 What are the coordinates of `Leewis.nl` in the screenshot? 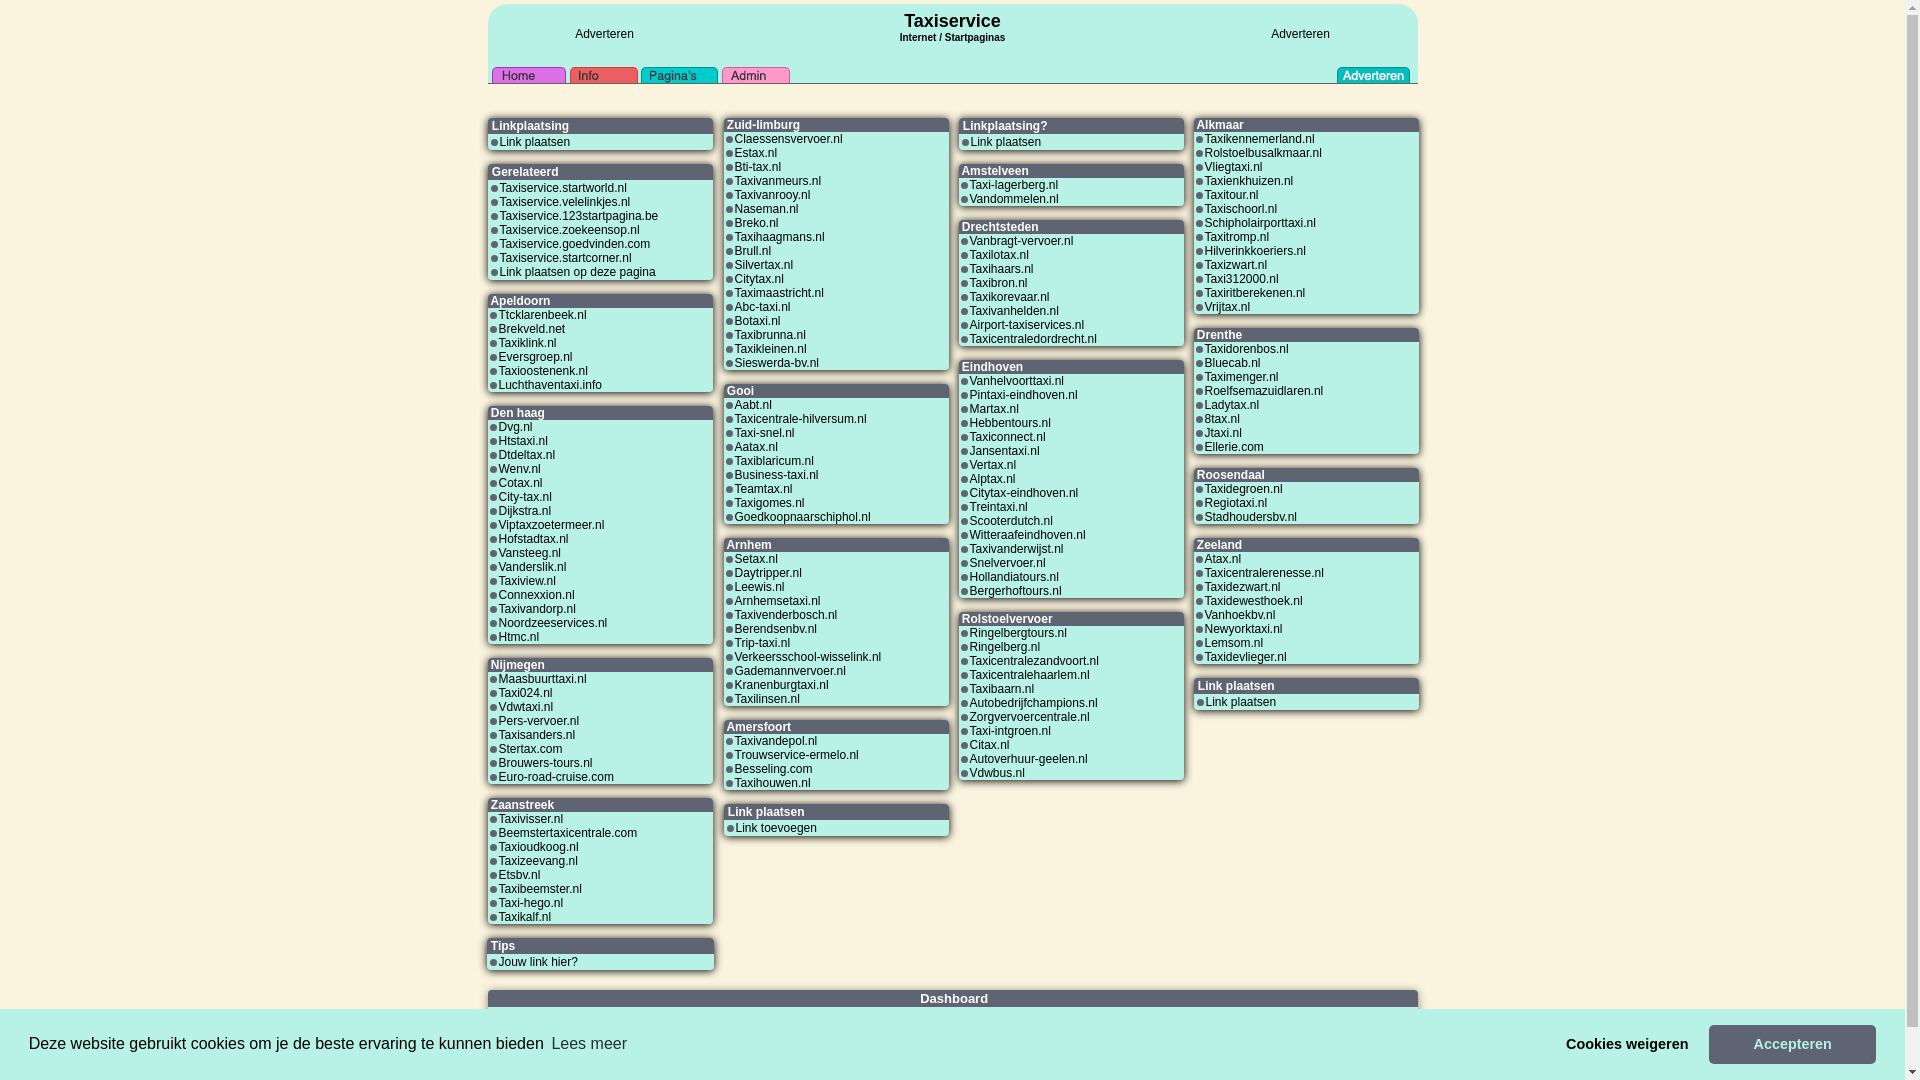 It's located at (759, 587).